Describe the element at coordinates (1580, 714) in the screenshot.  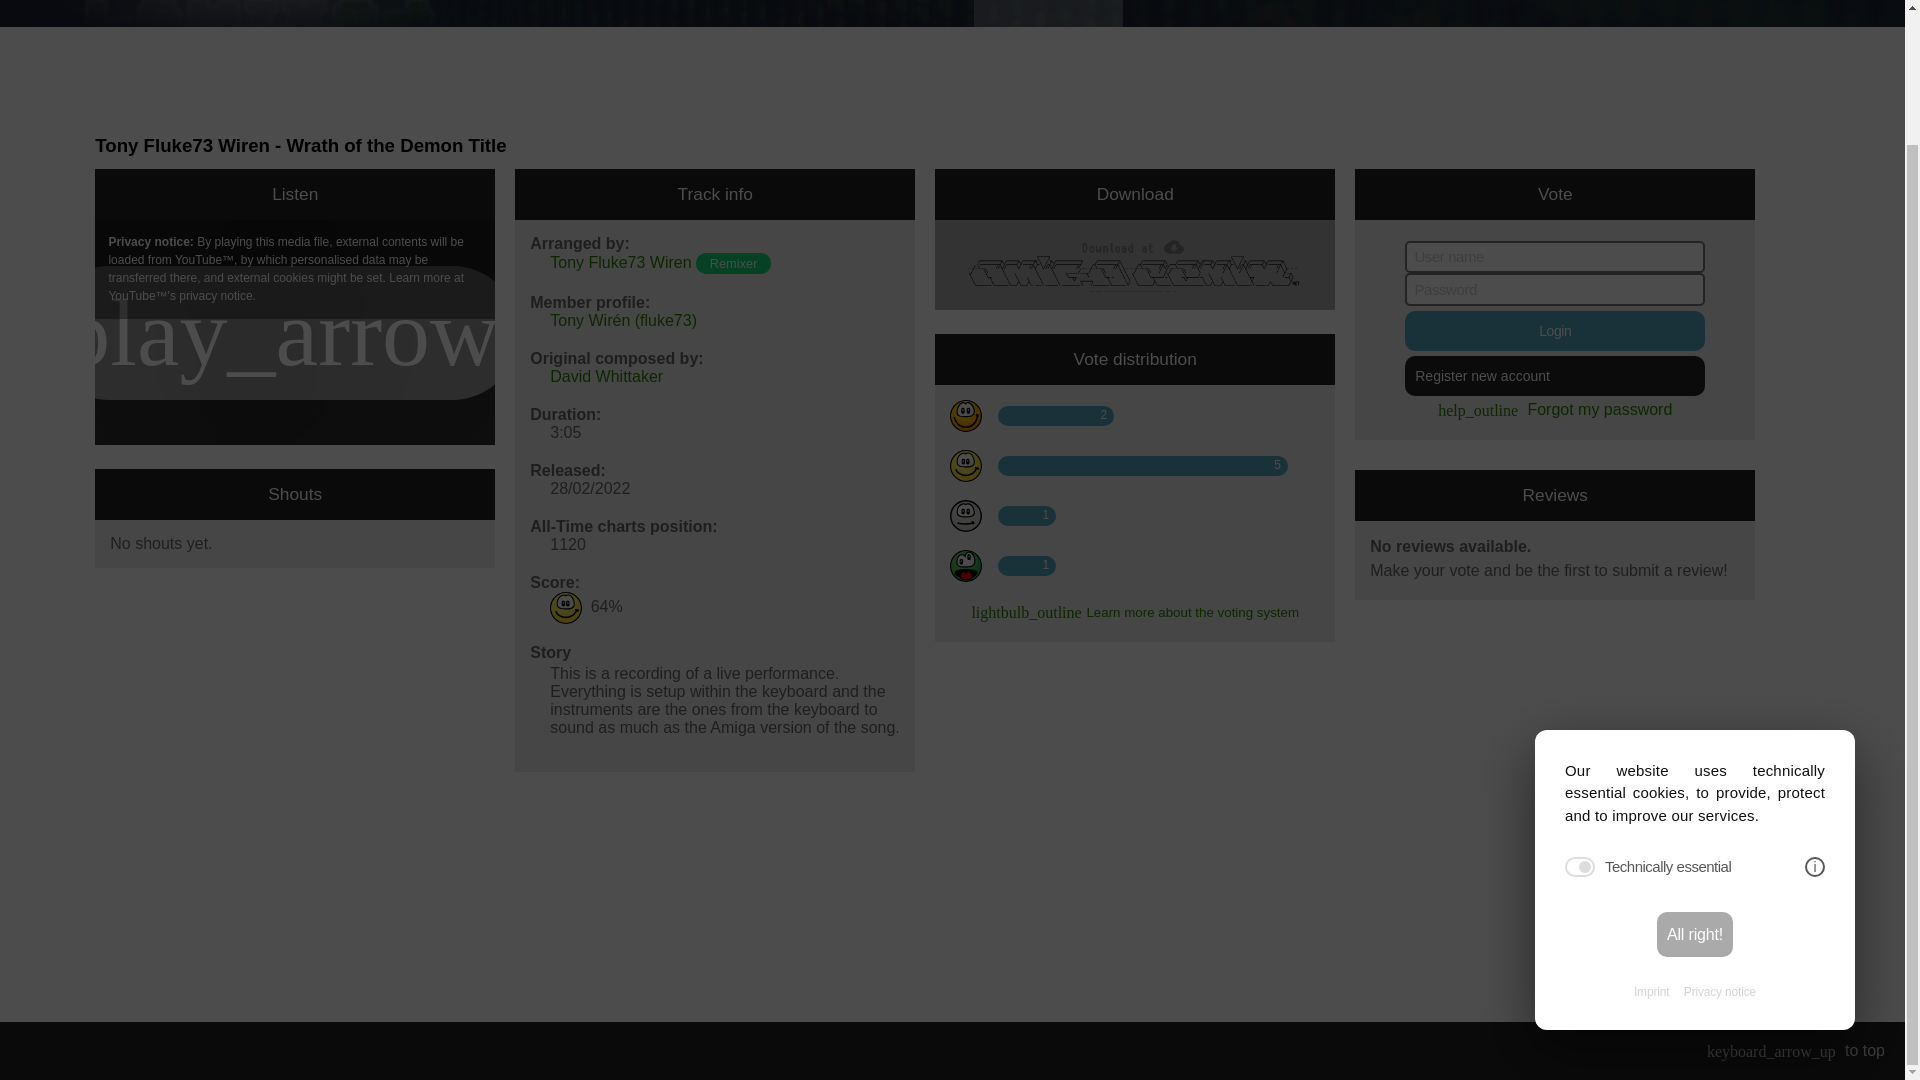
I see `on` at that location.